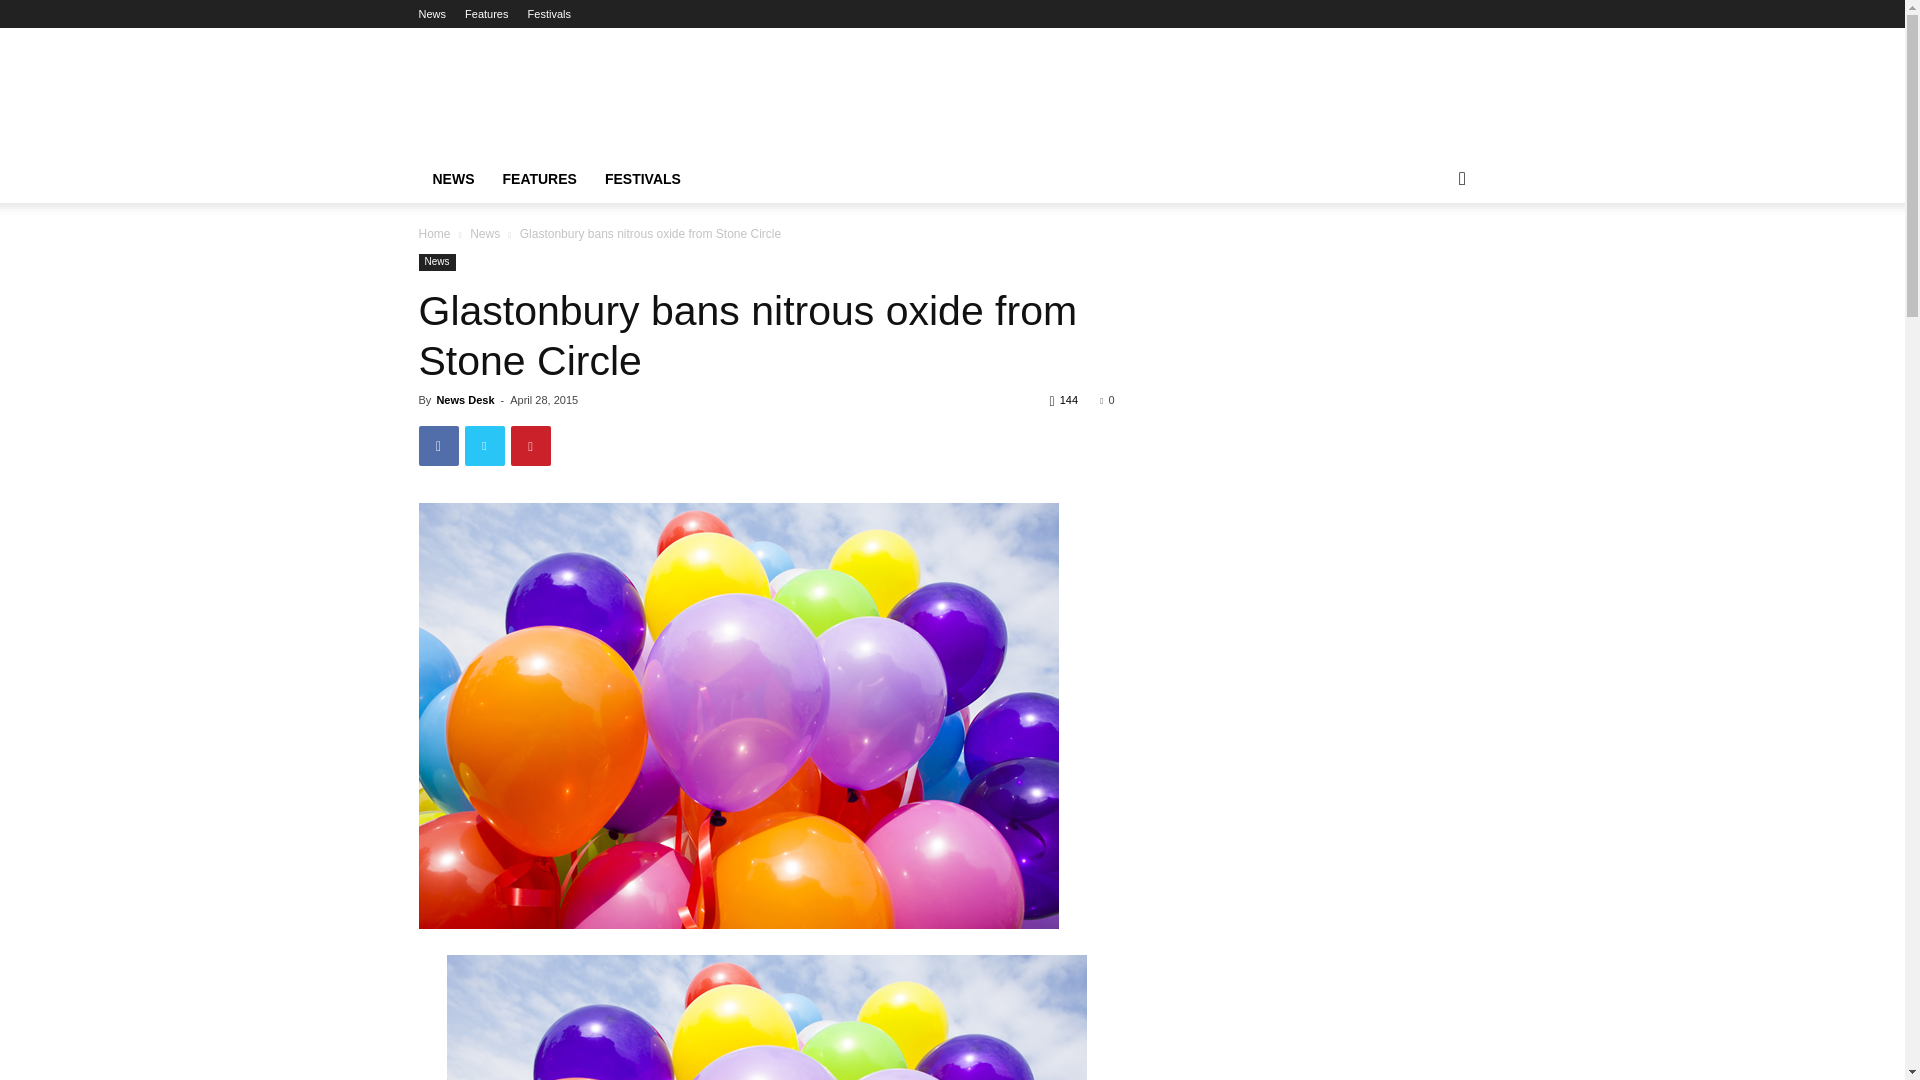 The height and width of the screenshot is (1080, 1920). Describe the element at coordinates (1106, 400) in the screenshot. I see `0` at that location.